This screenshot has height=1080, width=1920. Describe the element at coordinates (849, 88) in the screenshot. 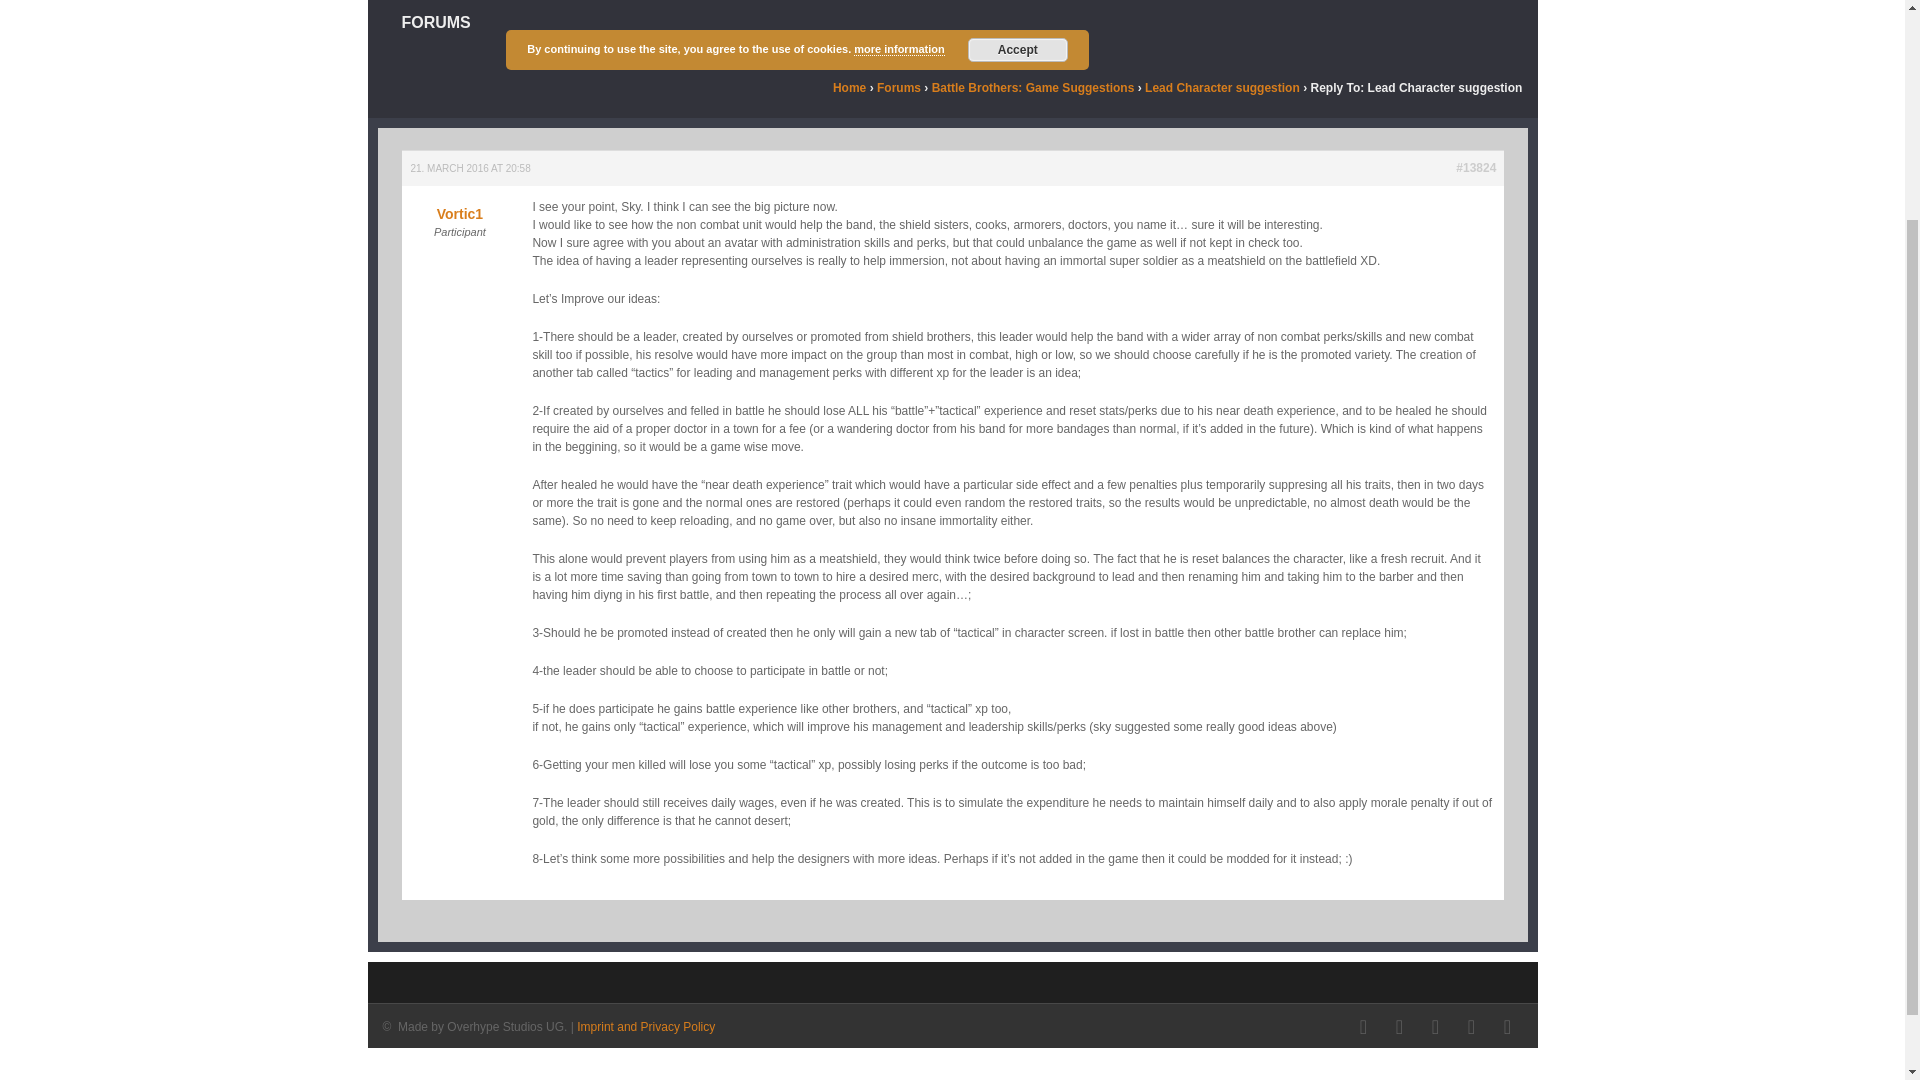

I see `Home` at that location.